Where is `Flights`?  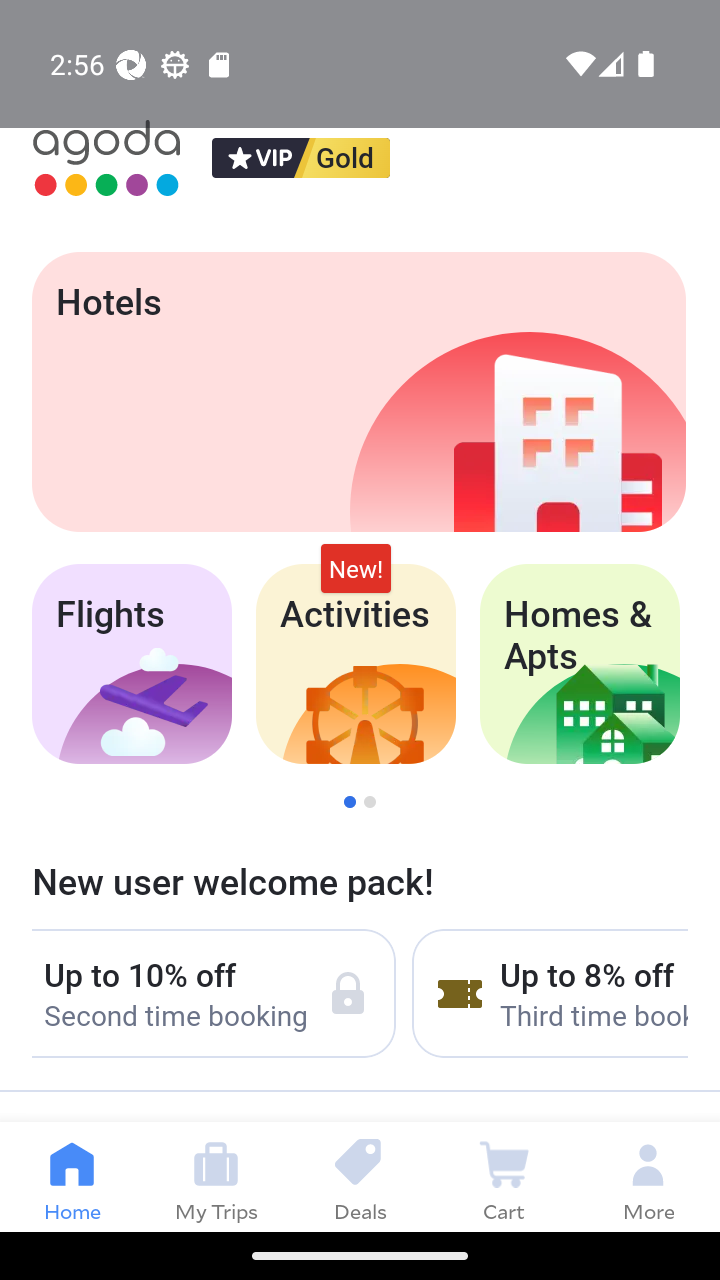 Flights is located at coordinates (131, 664).